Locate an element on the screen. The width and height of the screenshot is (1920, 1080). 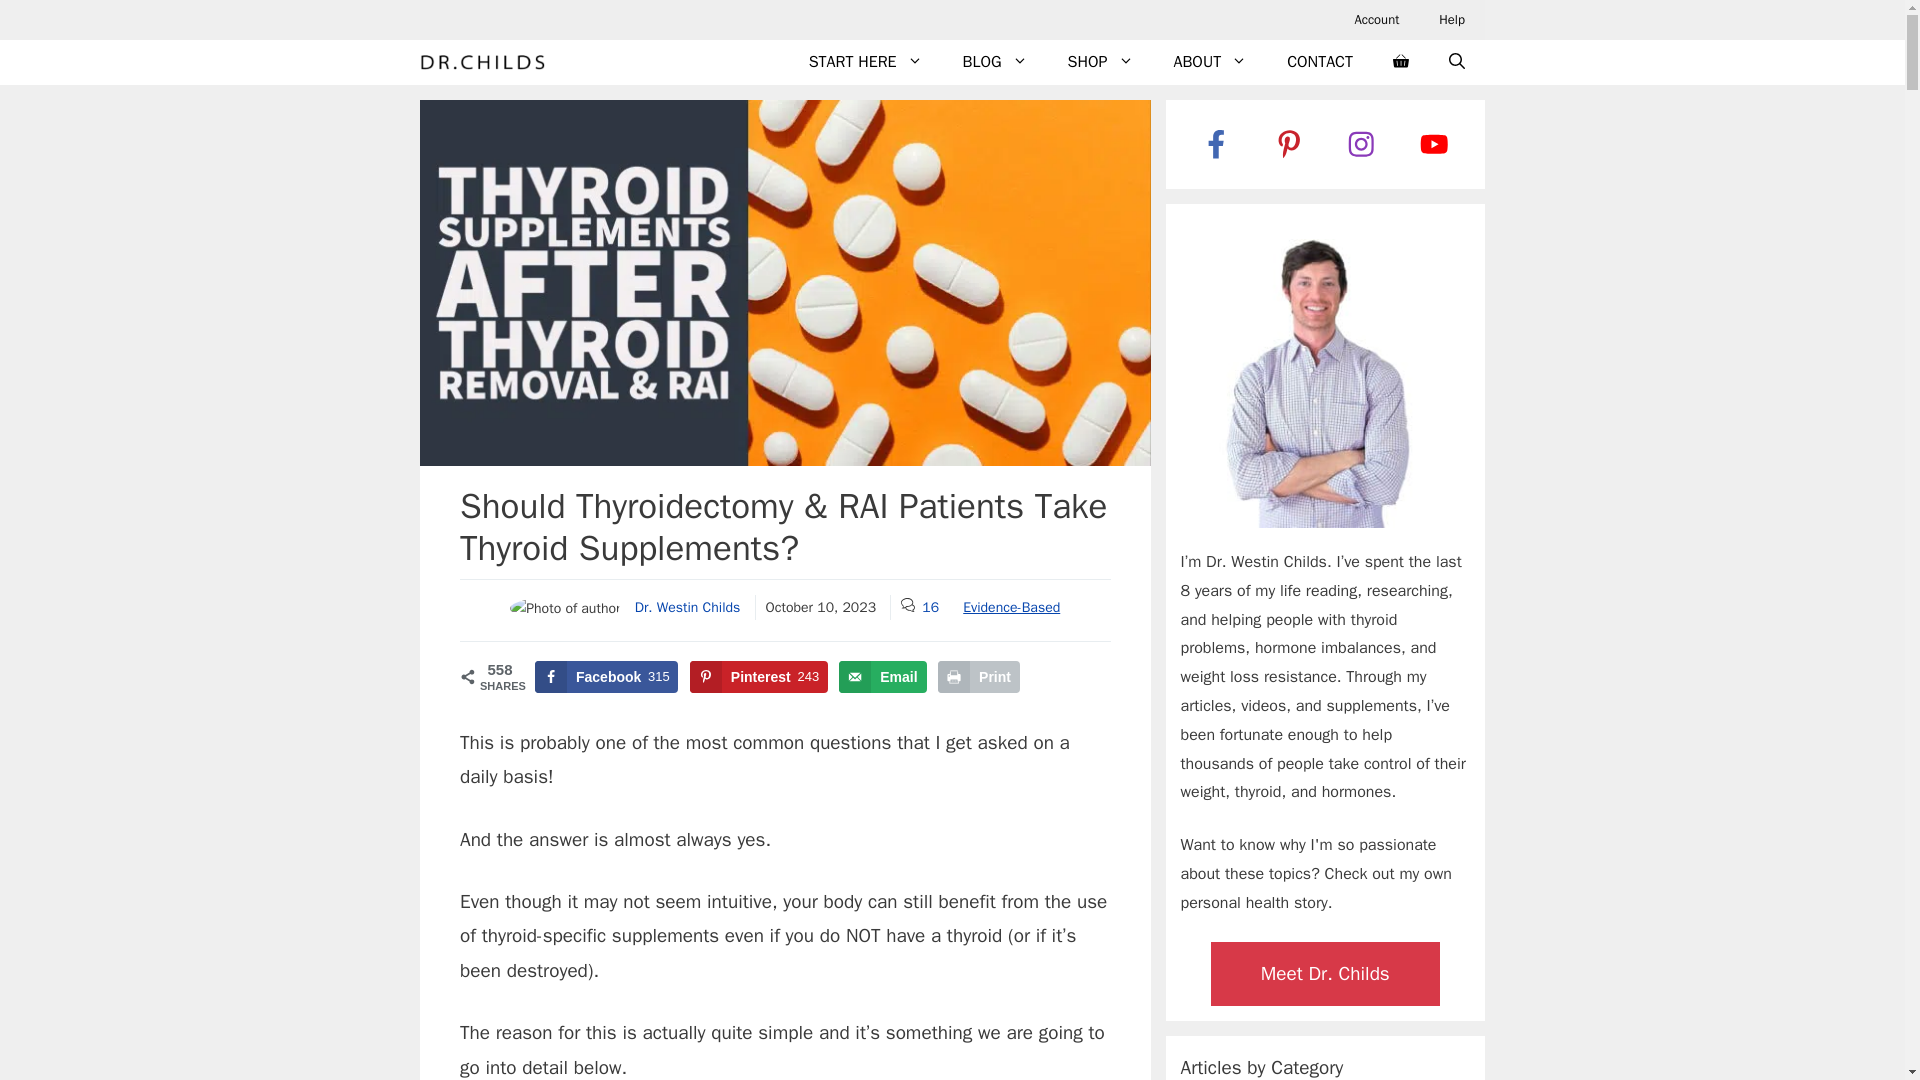
Account is located at coordinates (1376, 20).